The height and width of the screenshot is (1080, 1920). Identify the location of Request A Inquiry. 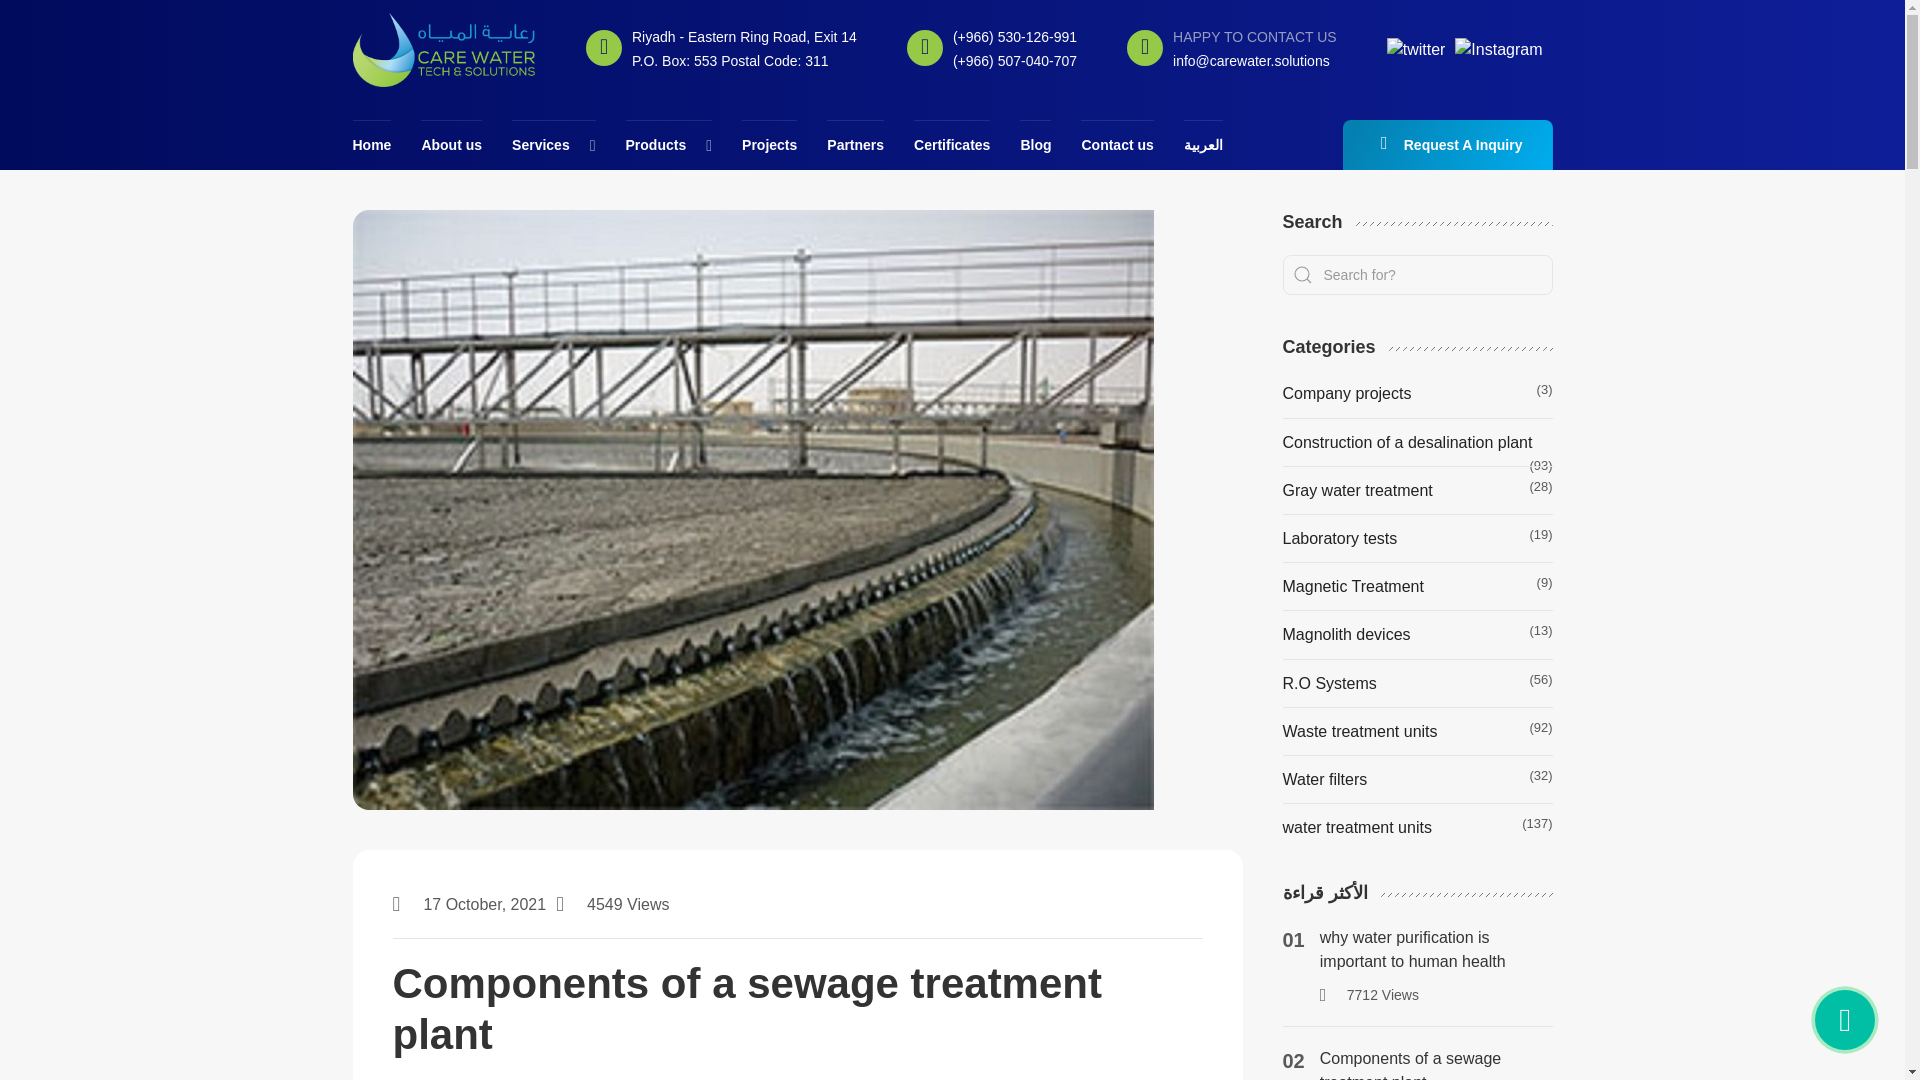
(1448, 144).